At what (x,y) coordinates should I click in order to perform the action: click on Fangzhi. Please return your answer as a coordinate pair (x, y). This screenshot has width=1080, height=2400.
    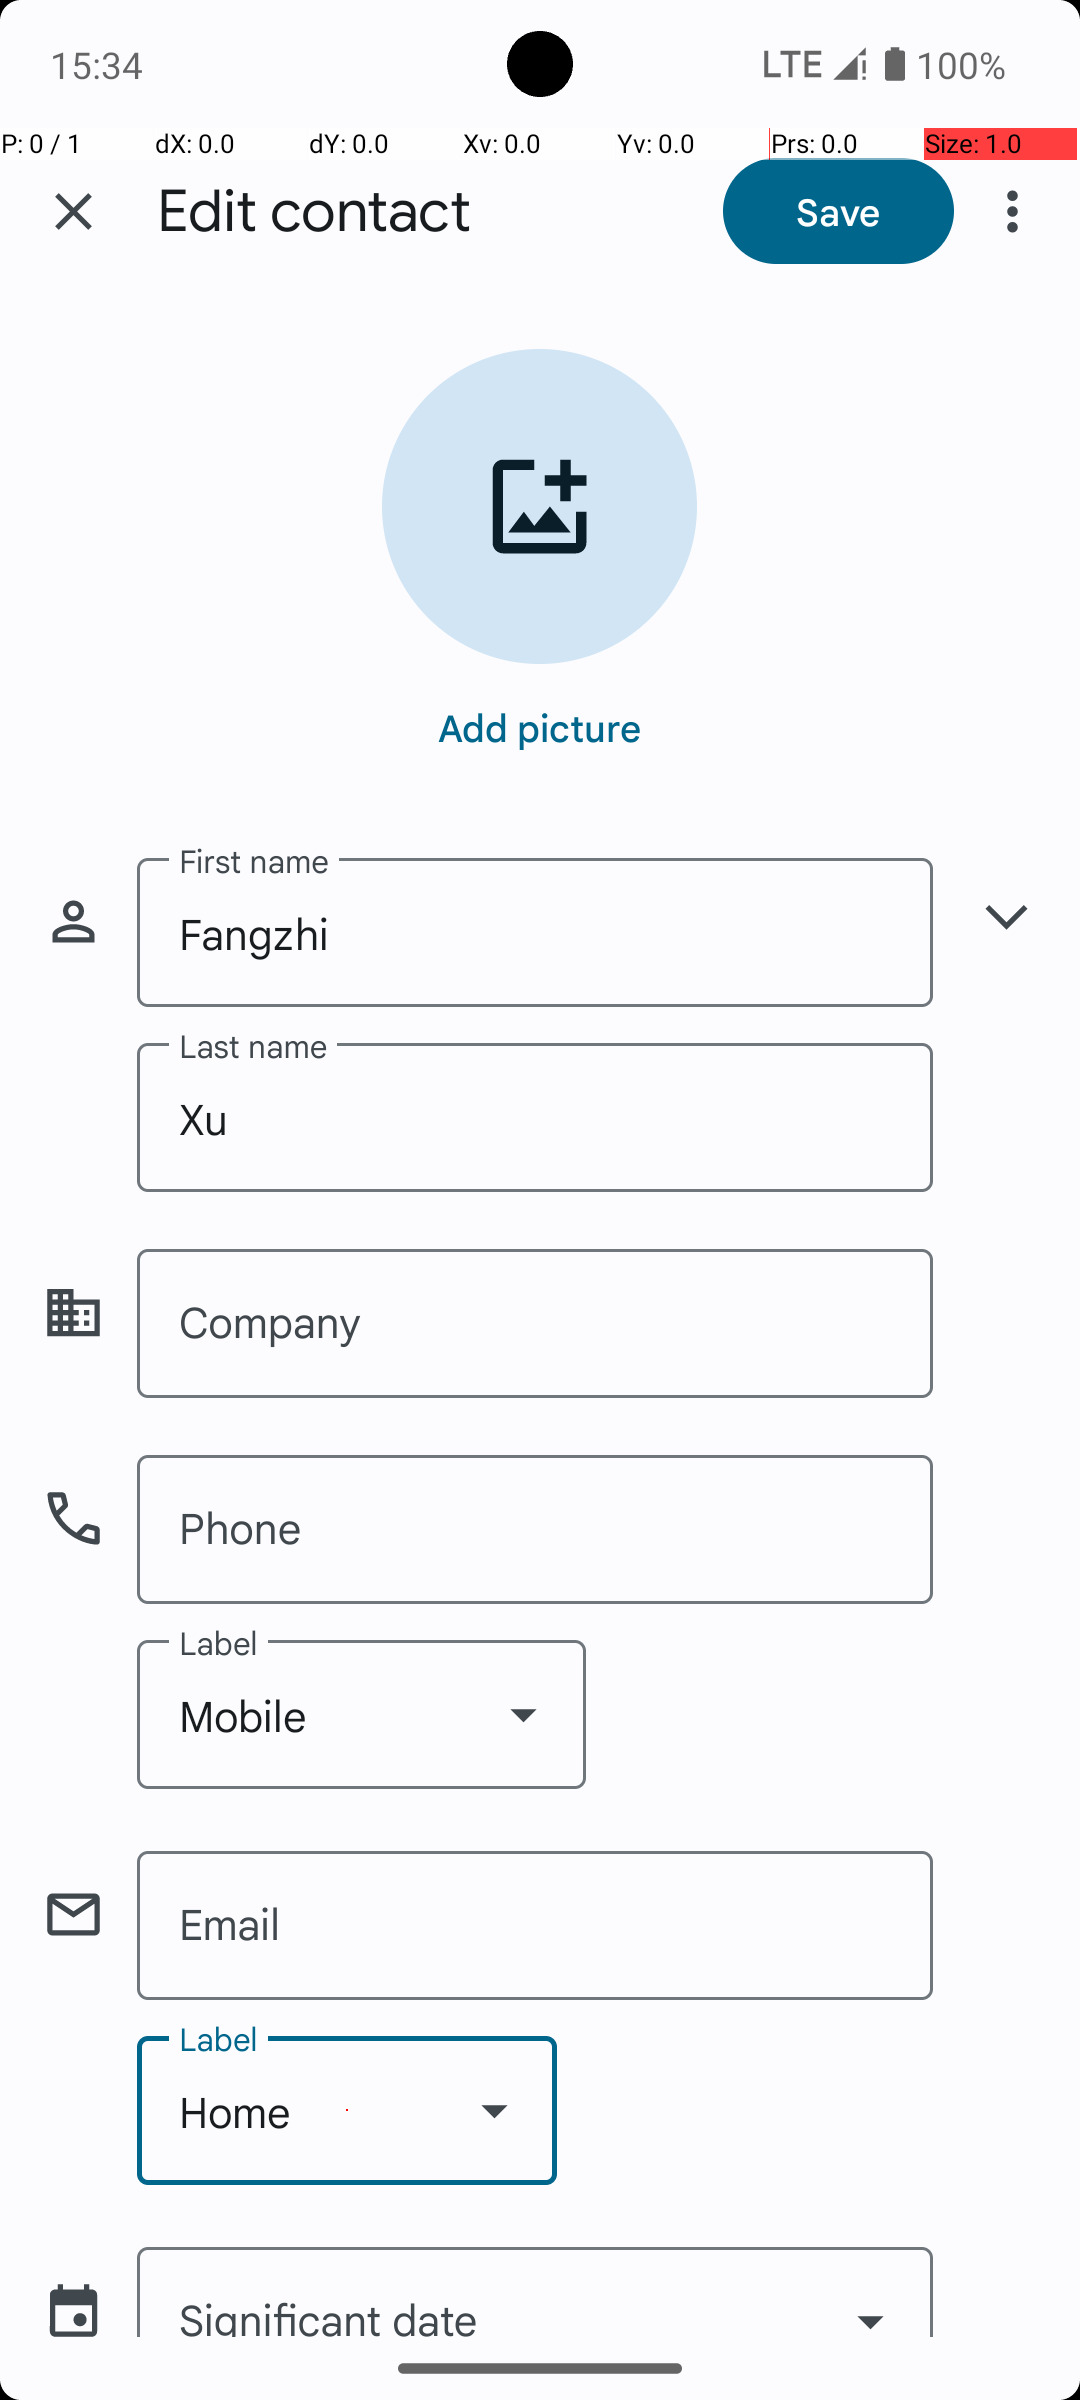
    Looking at the image, I should click on (535, 932).